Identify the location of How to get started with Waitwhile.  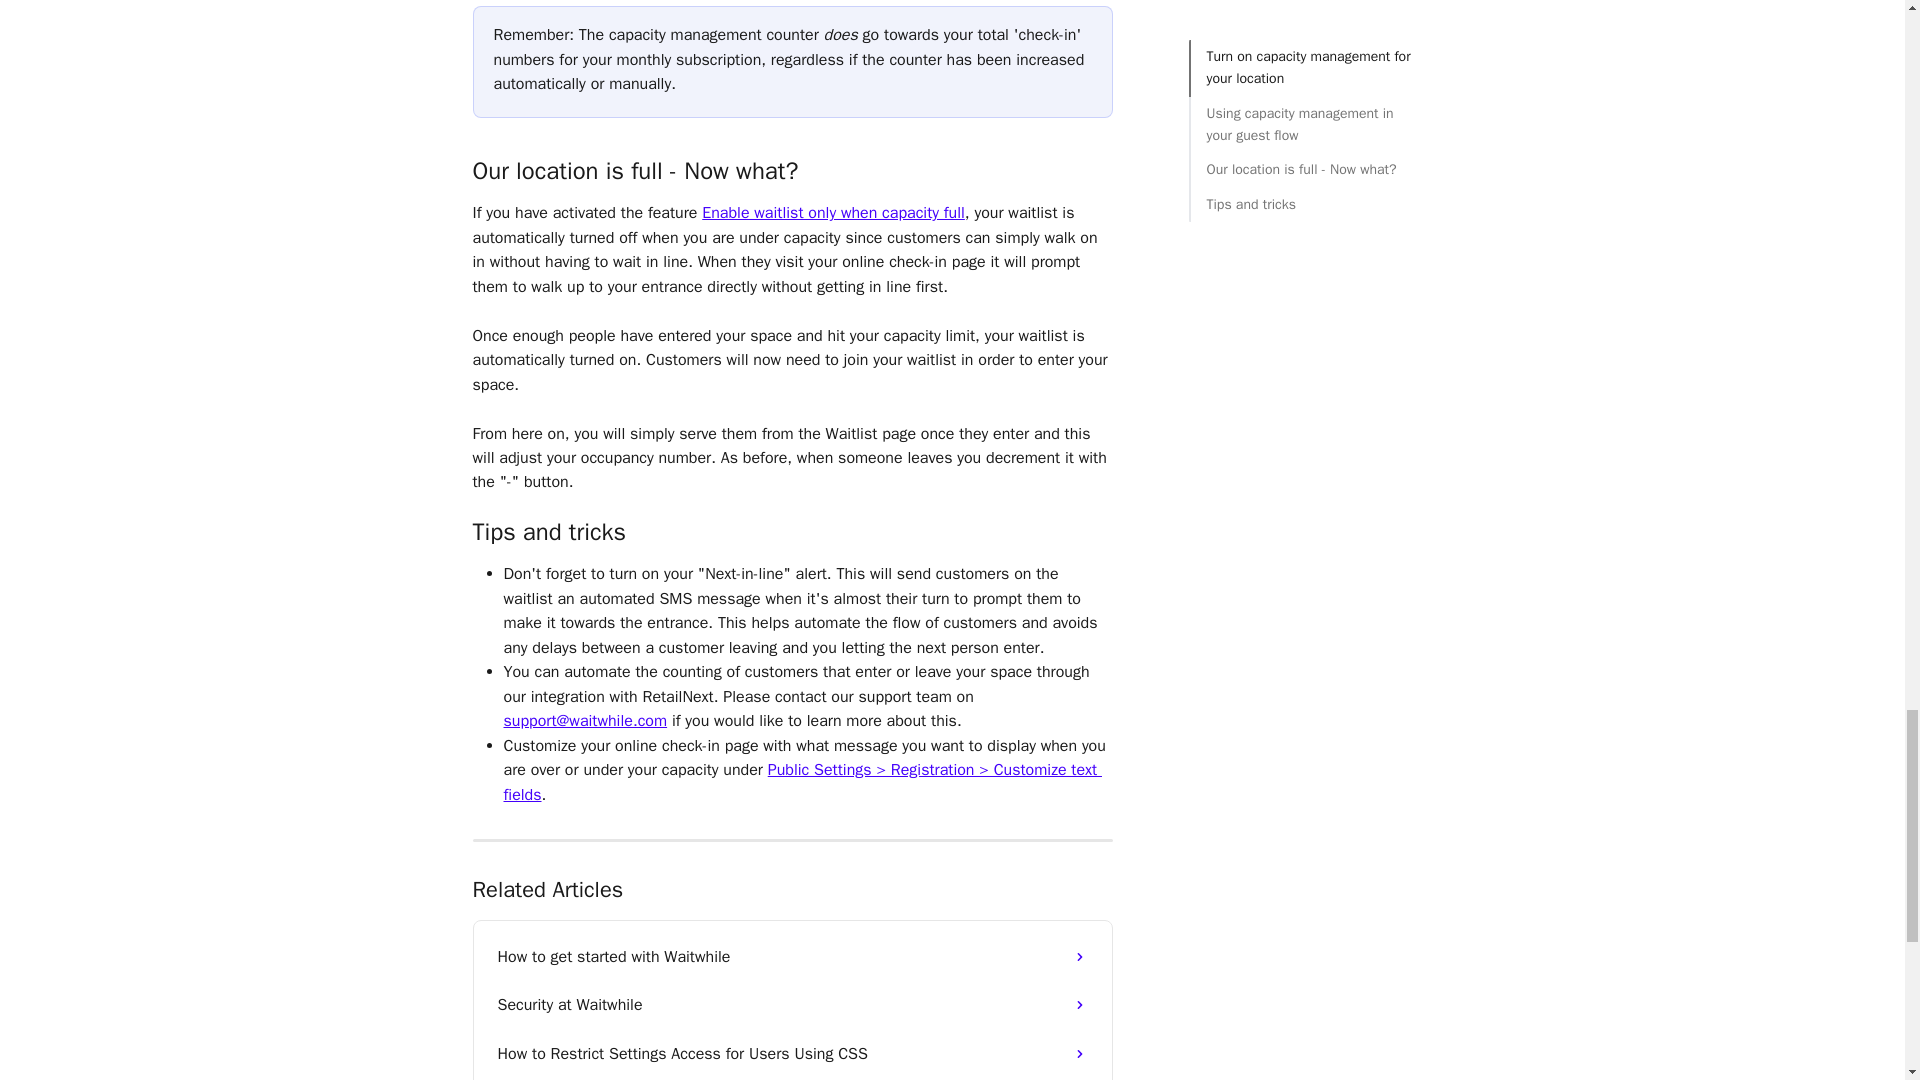
(792, 956).